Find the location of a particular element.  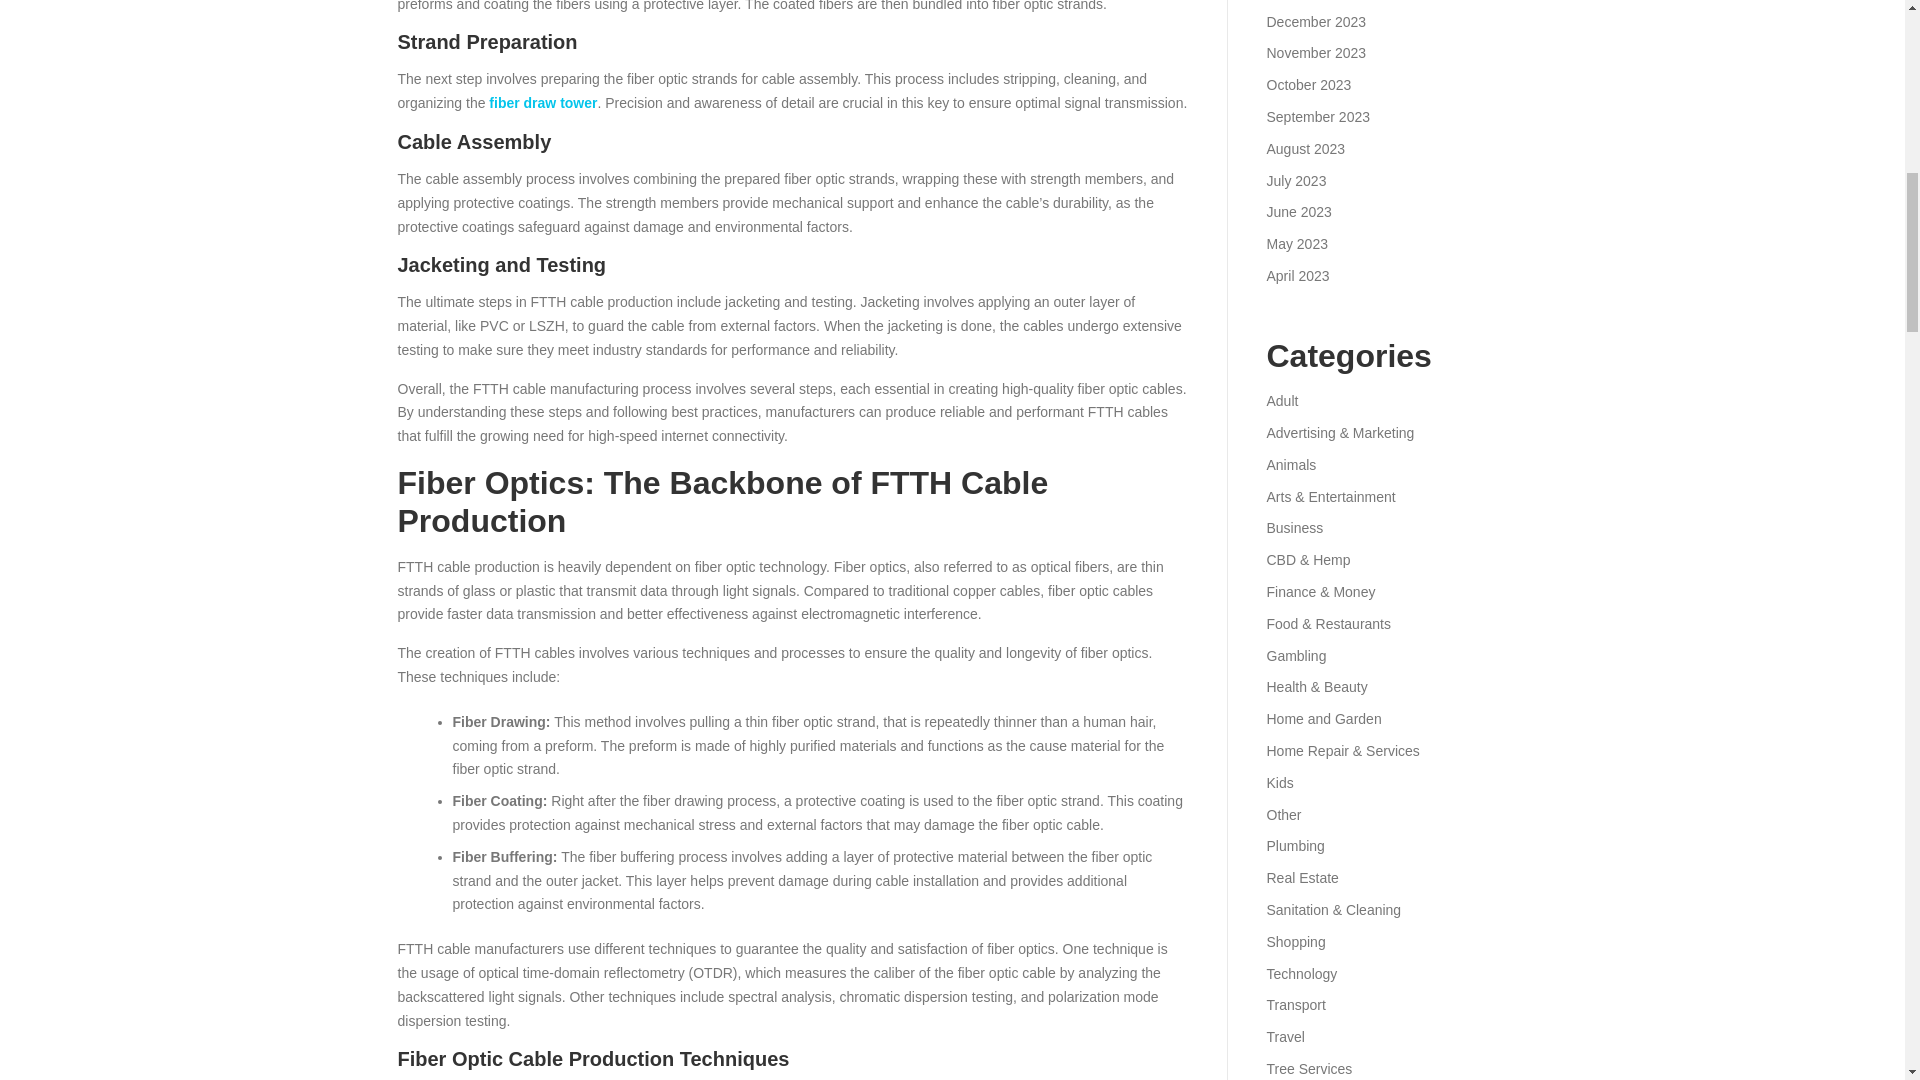

July 2023 is located at coordinates (1296, 180).